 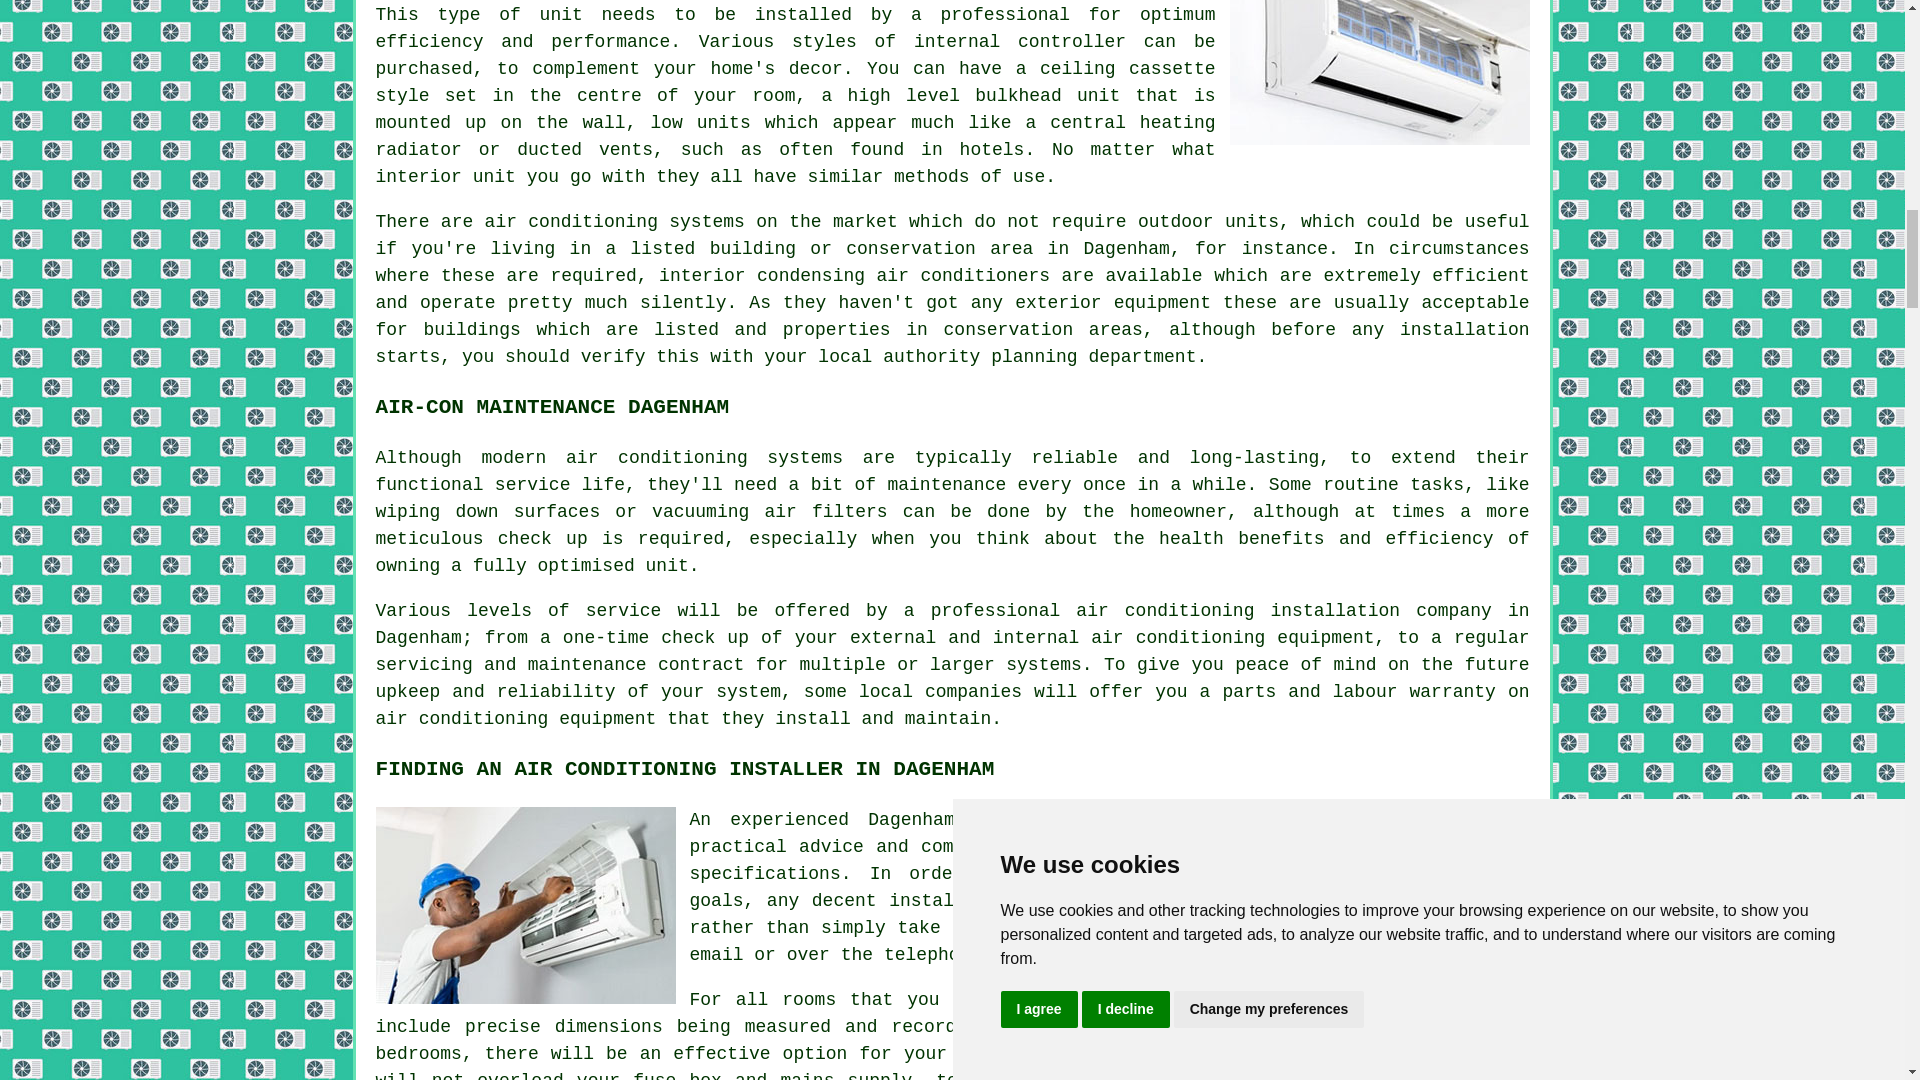 What do you see at coordinates (1164, 1000) in the screenshot?
I see `air conditioned` at bounding box center [1164, 1000].